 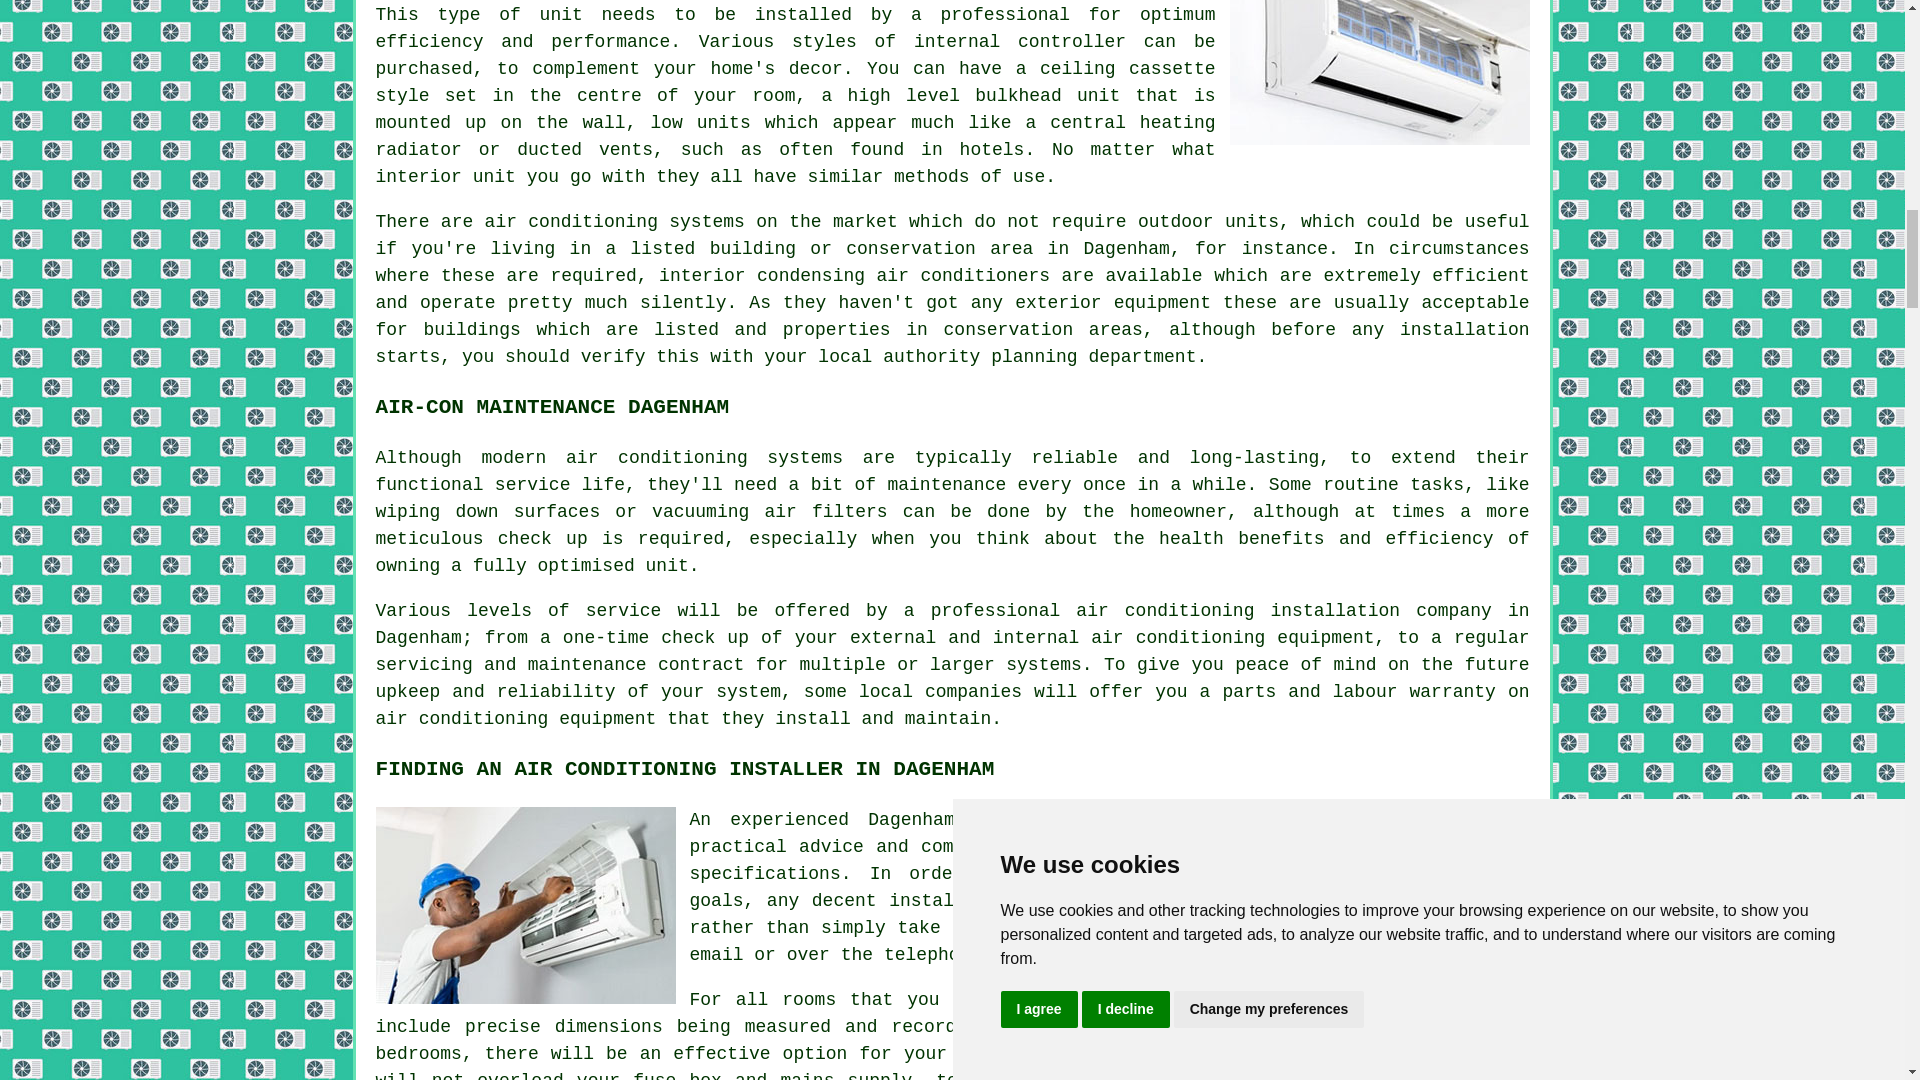 What do you see at coordinates (1164, 1000) in the screenshot?
I see `air conditioned` at bounding box center [1164, 1000].